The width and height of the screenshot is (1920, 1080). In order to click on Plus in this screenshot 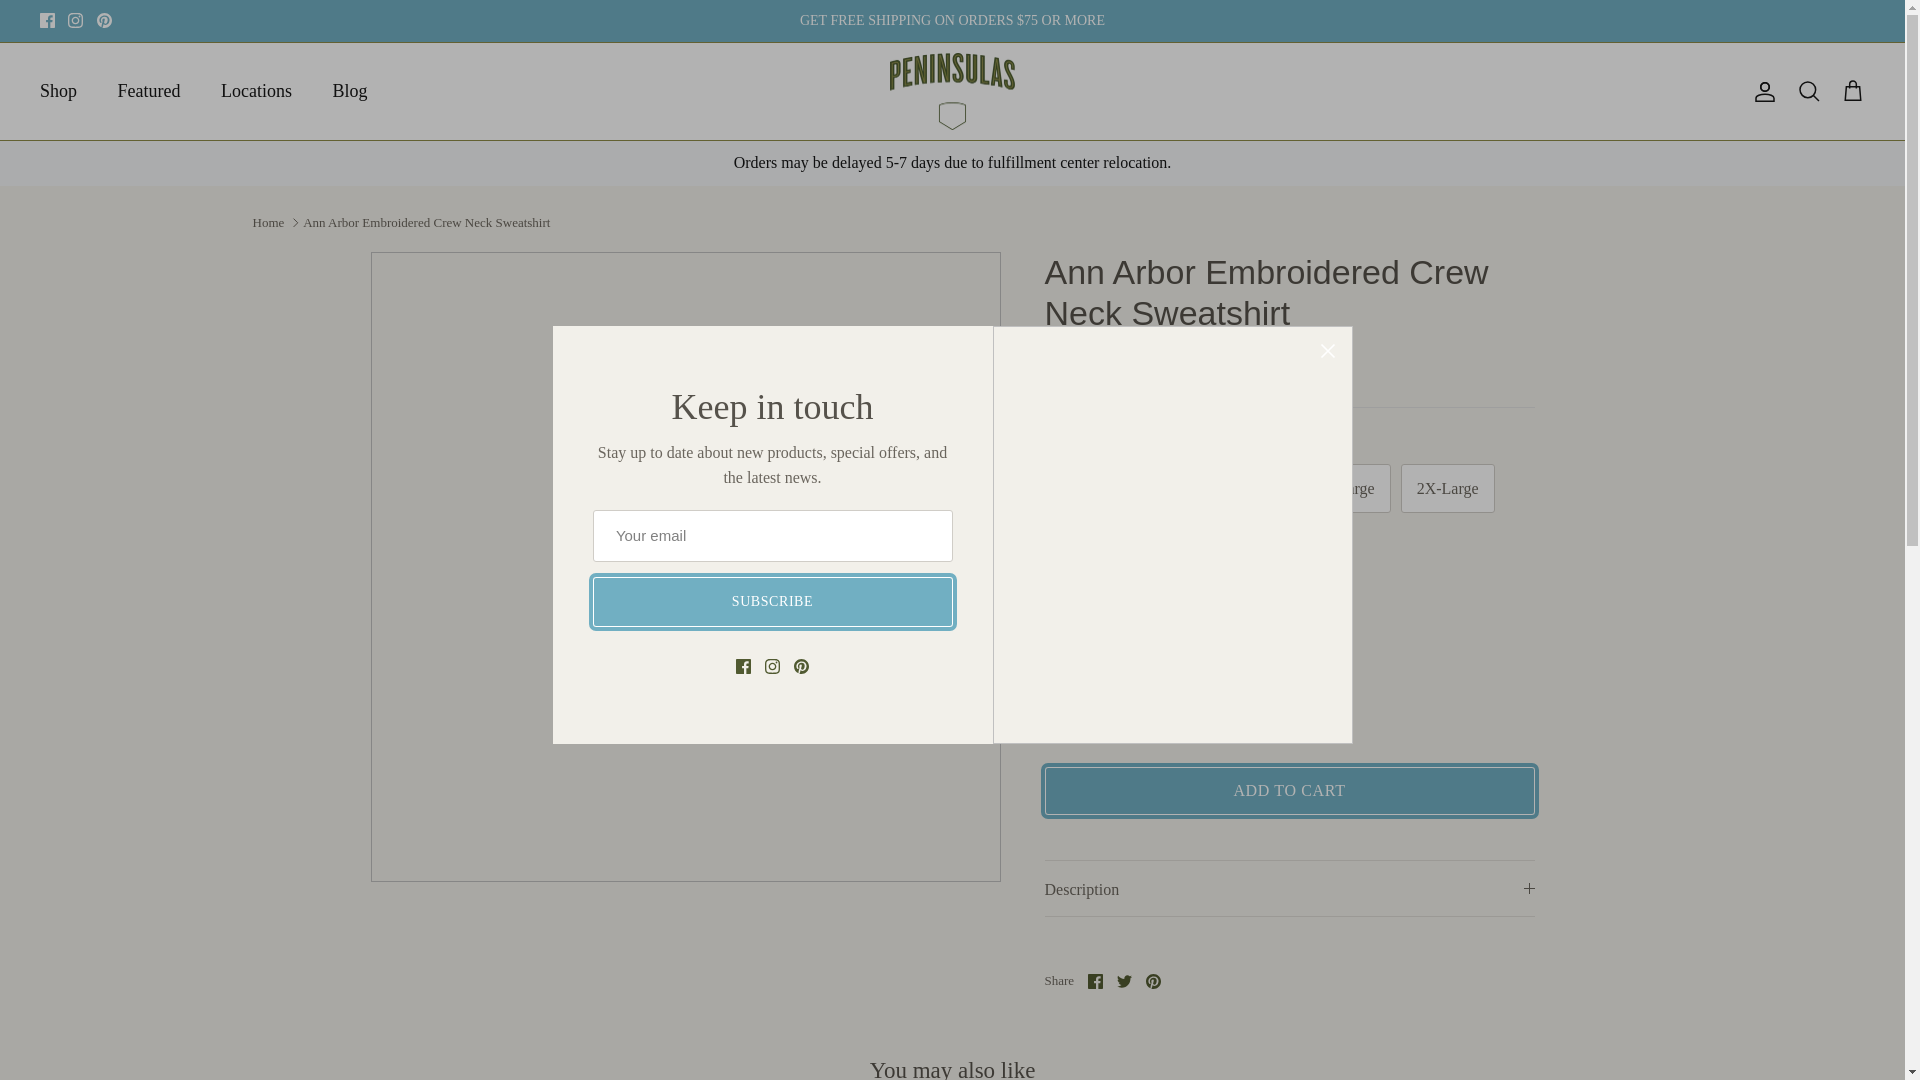, I will do `click(1184, 702)`.